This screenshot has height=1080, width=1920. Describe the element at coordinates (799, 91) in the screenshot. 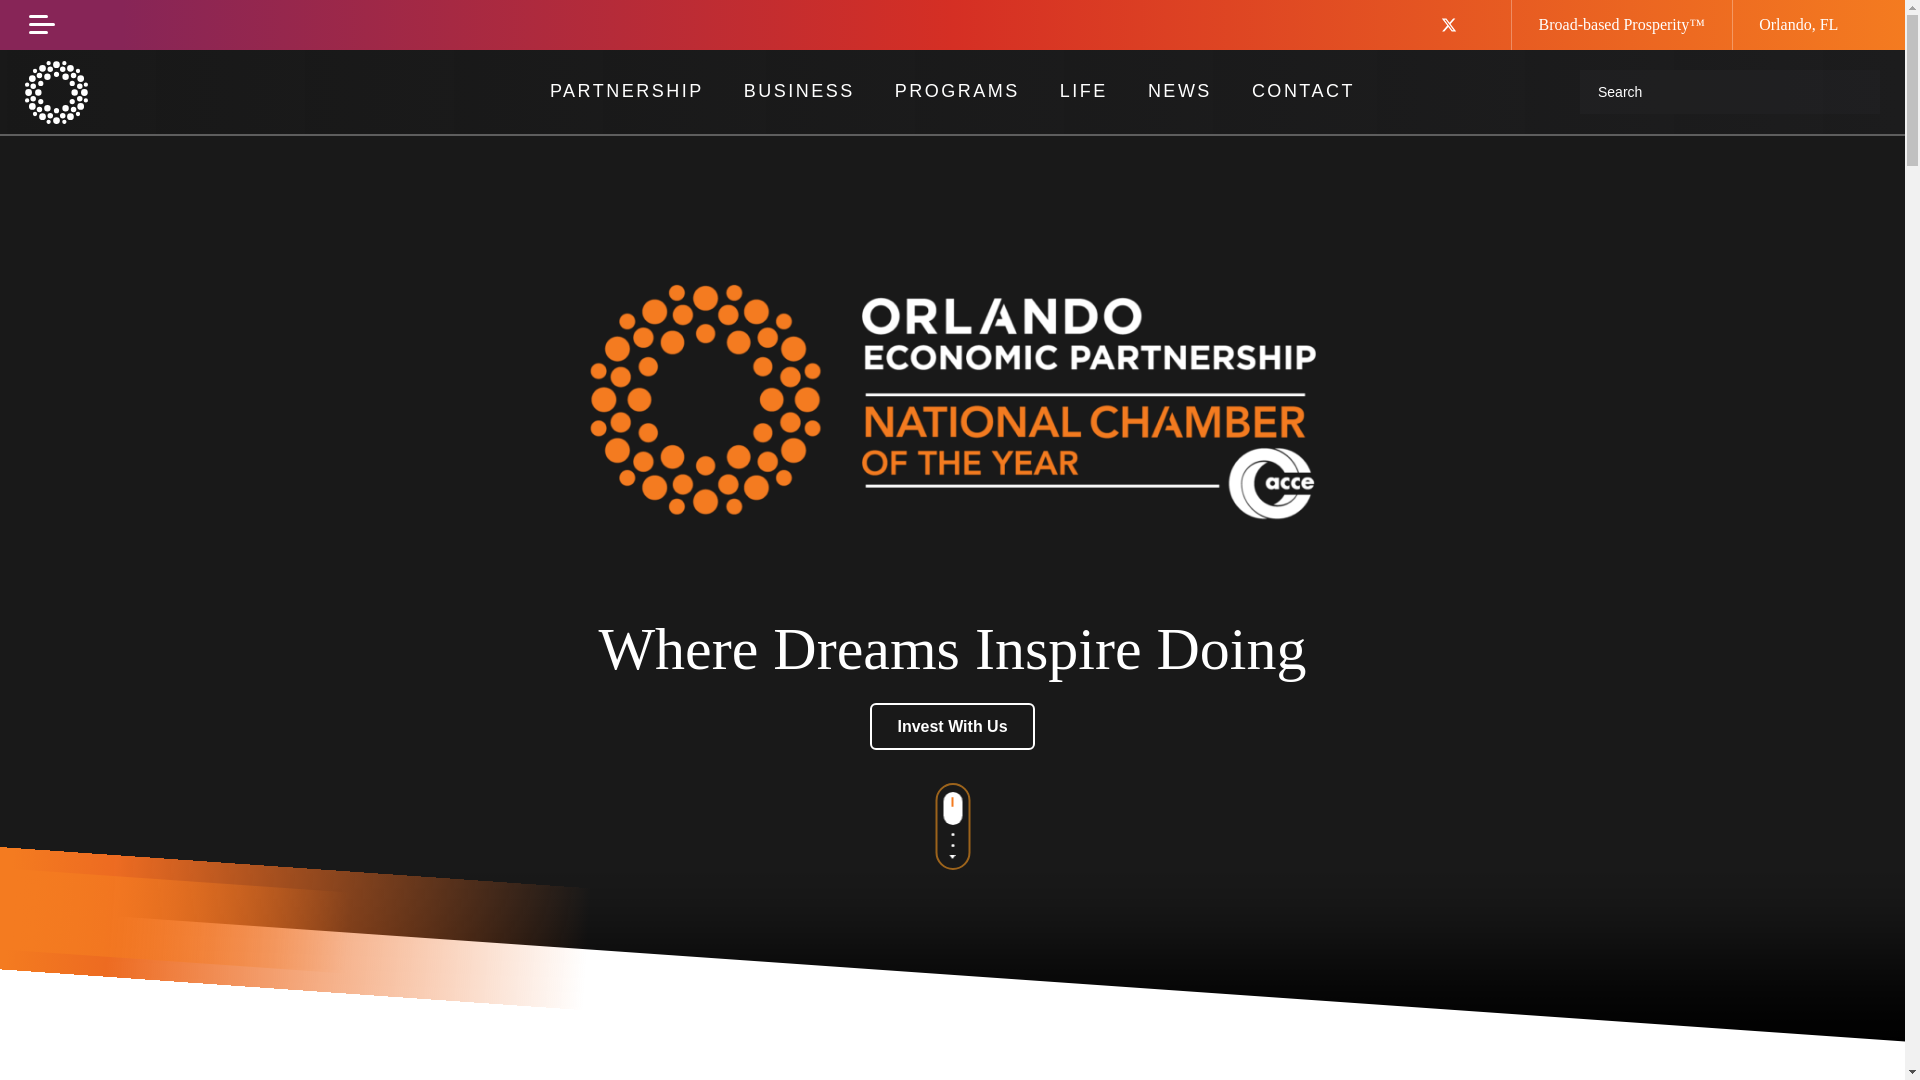

I see `BUSINESS` at that location.